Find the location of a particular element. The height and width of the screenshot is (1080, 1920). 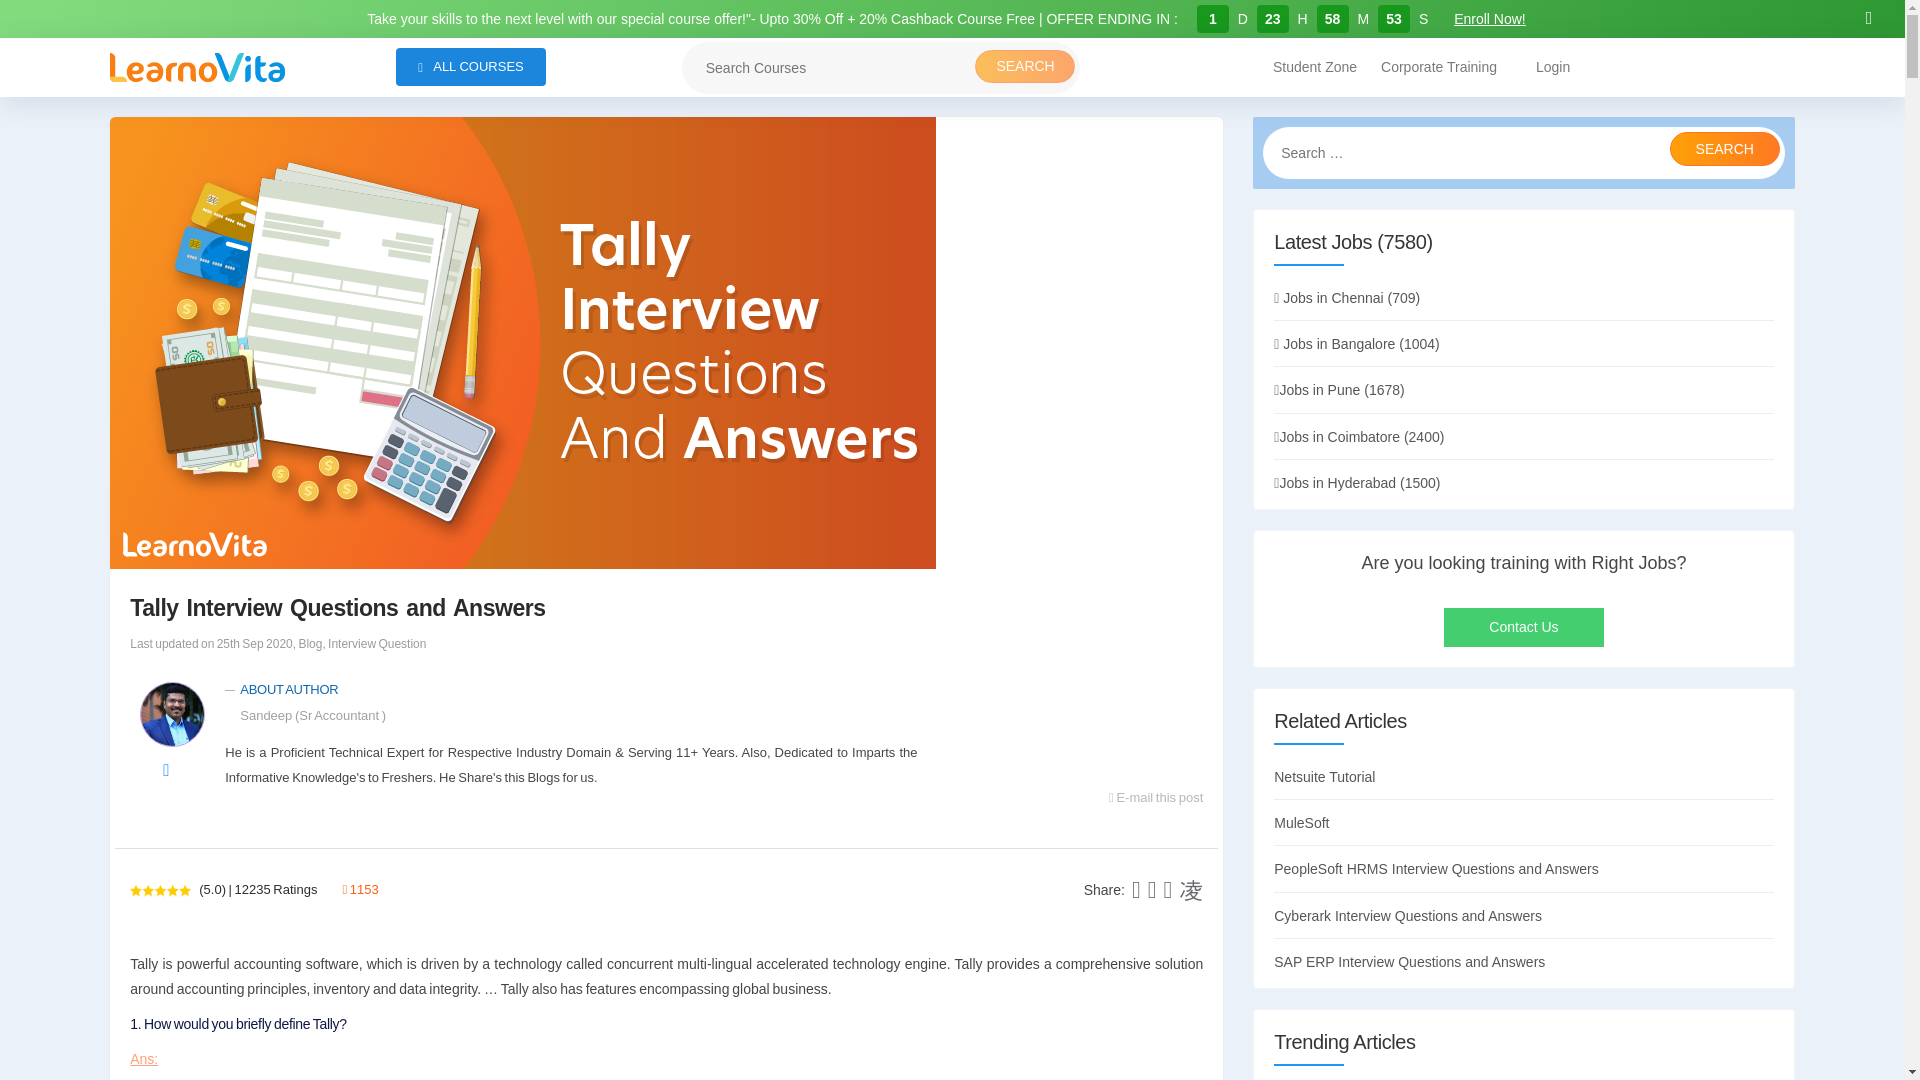

Twitter is located at coordinates (1152, 889).